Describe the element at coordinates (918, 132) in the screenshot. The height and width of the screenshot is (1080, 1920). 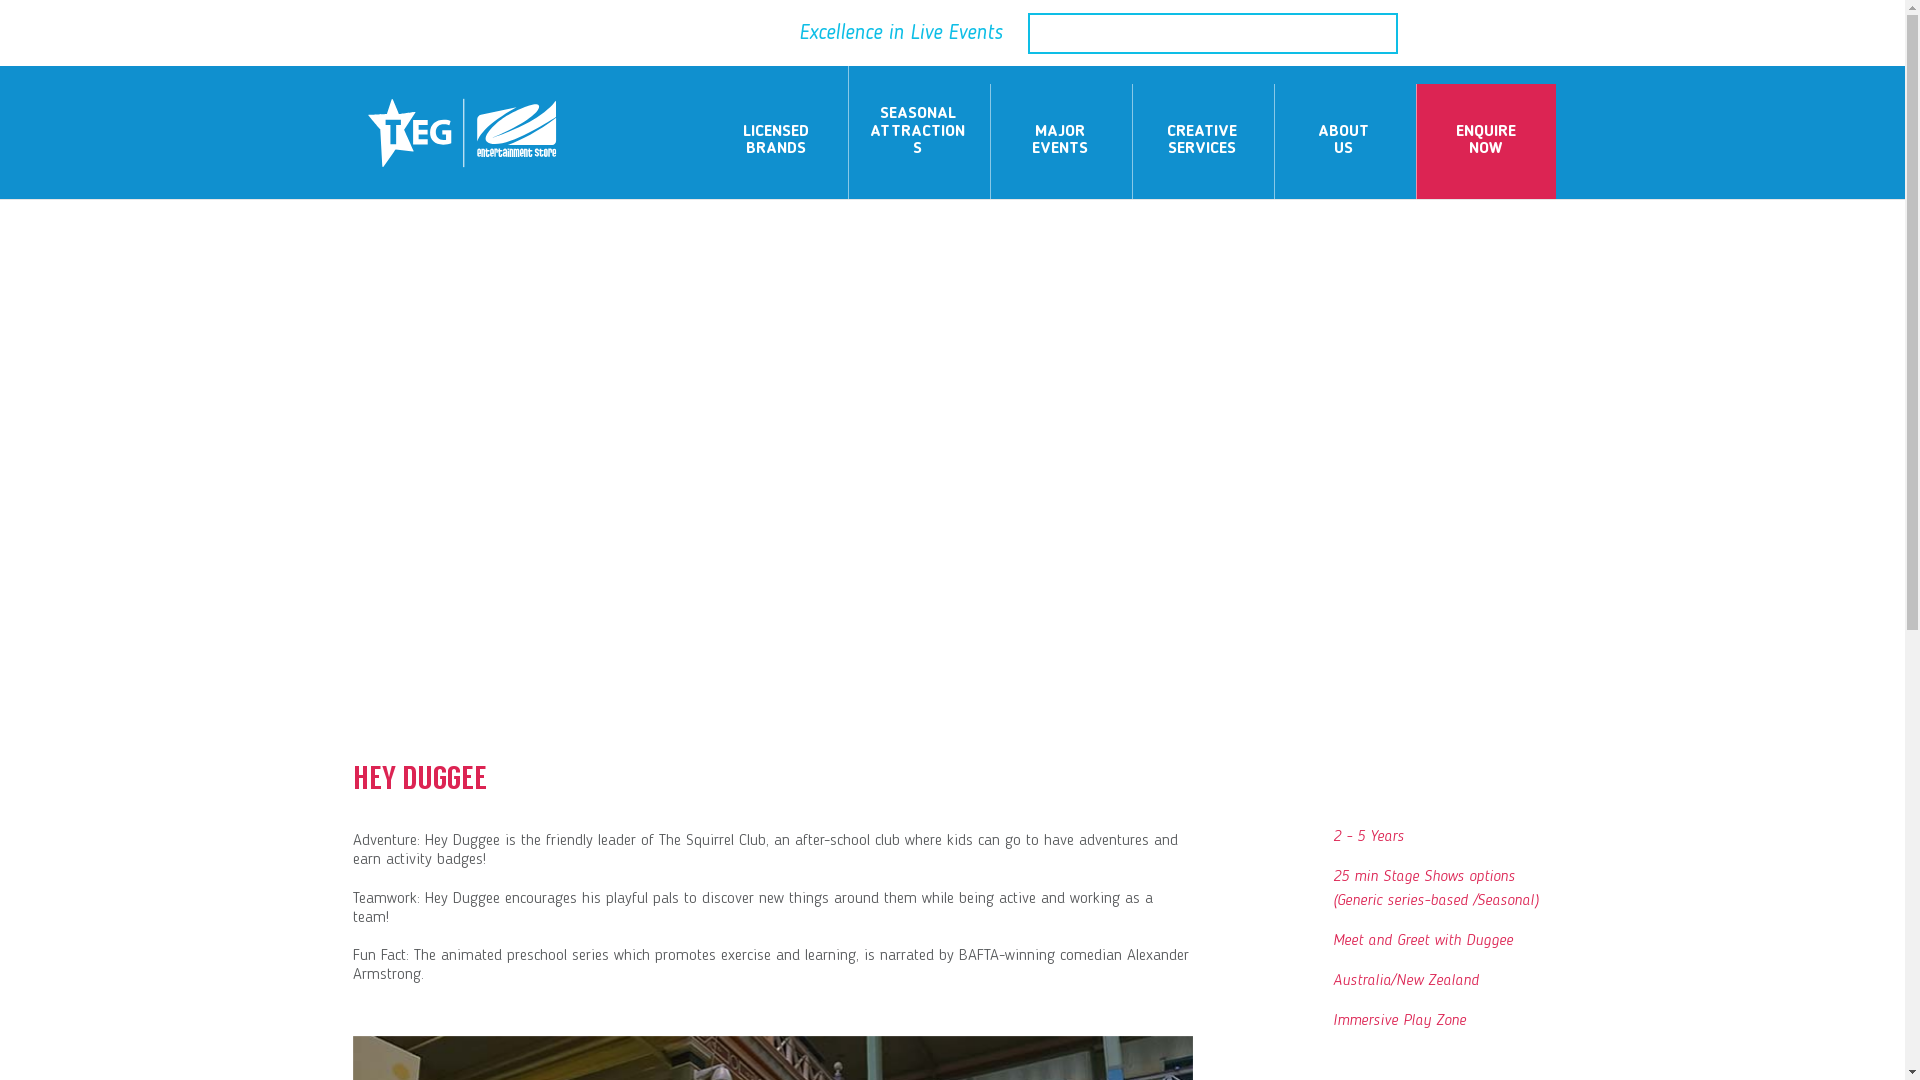
I see `SEASONAL ATTRACTIONS` at that location.